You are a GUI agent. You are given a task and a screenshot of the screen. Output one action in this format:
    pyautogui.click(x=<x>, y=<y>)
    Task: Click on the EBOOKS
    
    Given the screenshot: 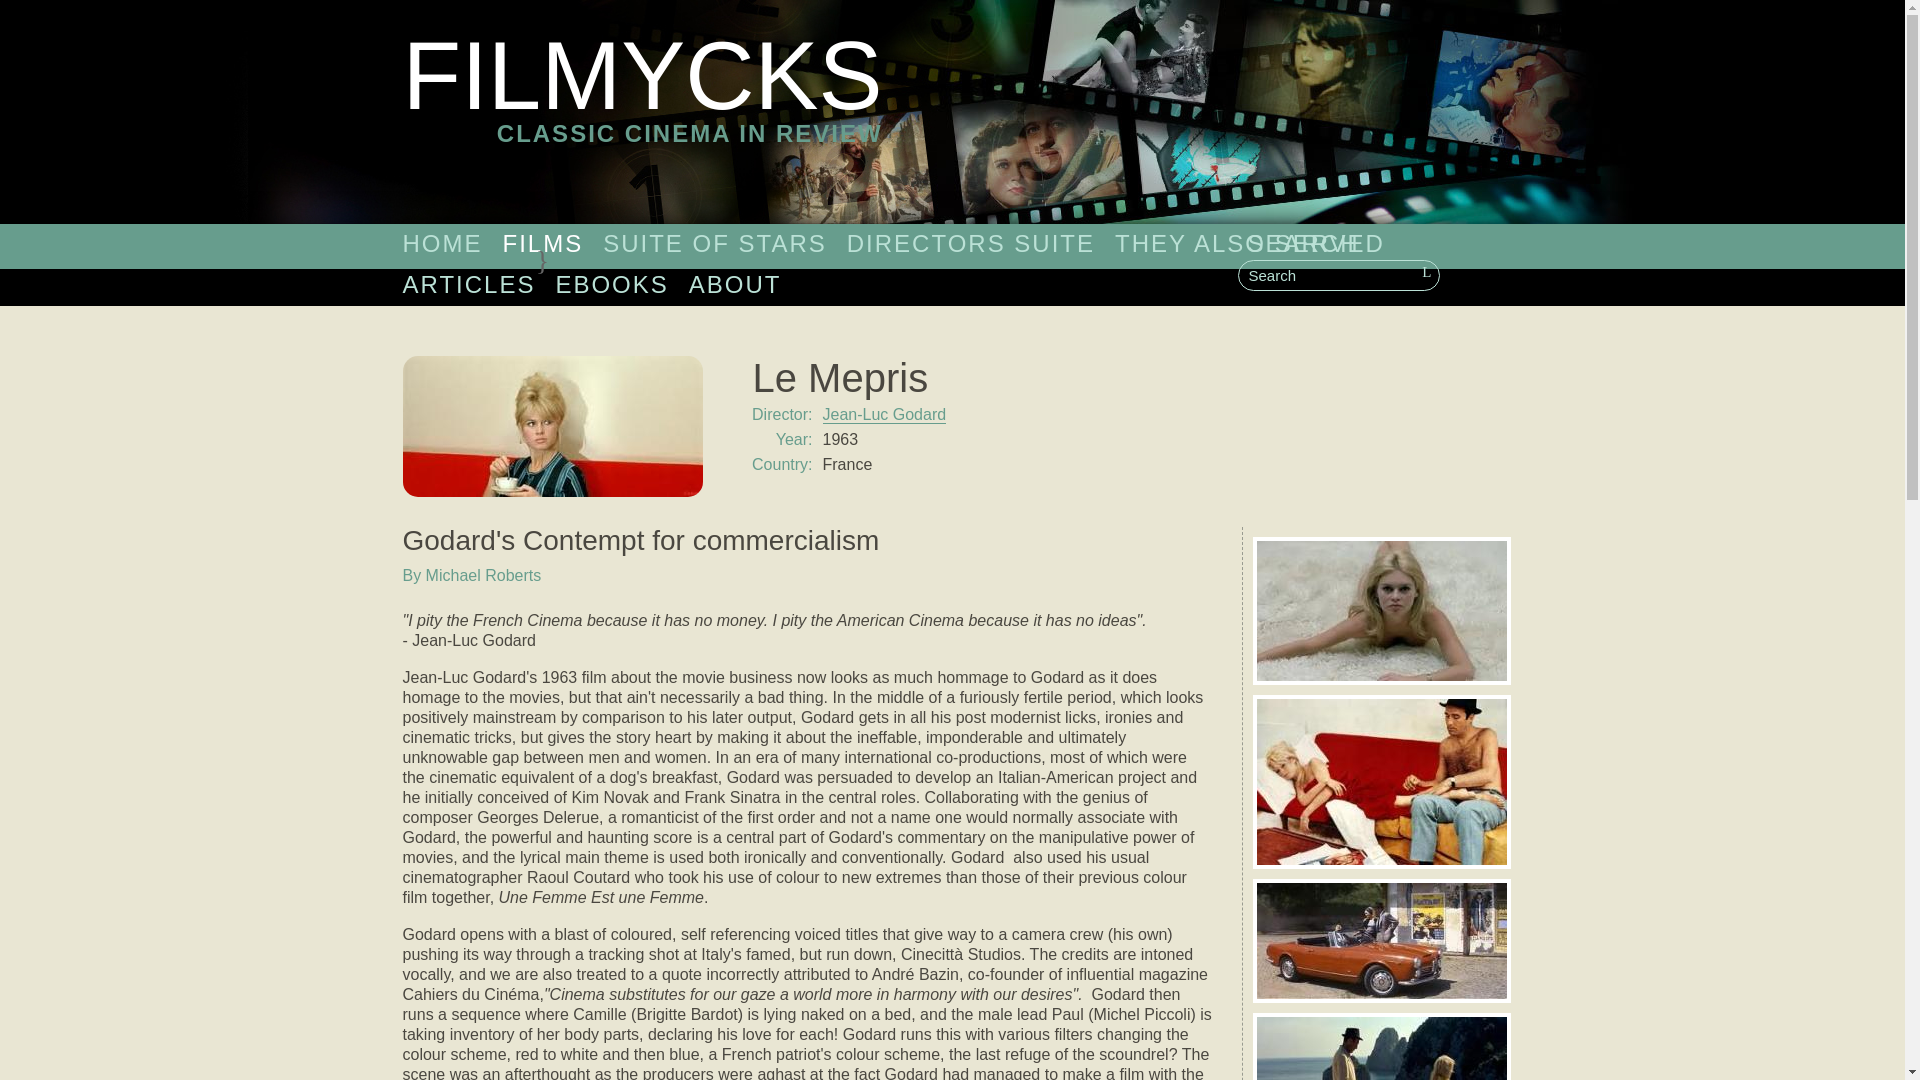 What is the action you would take?
    pyautogui.click(x=611, y=284)
    